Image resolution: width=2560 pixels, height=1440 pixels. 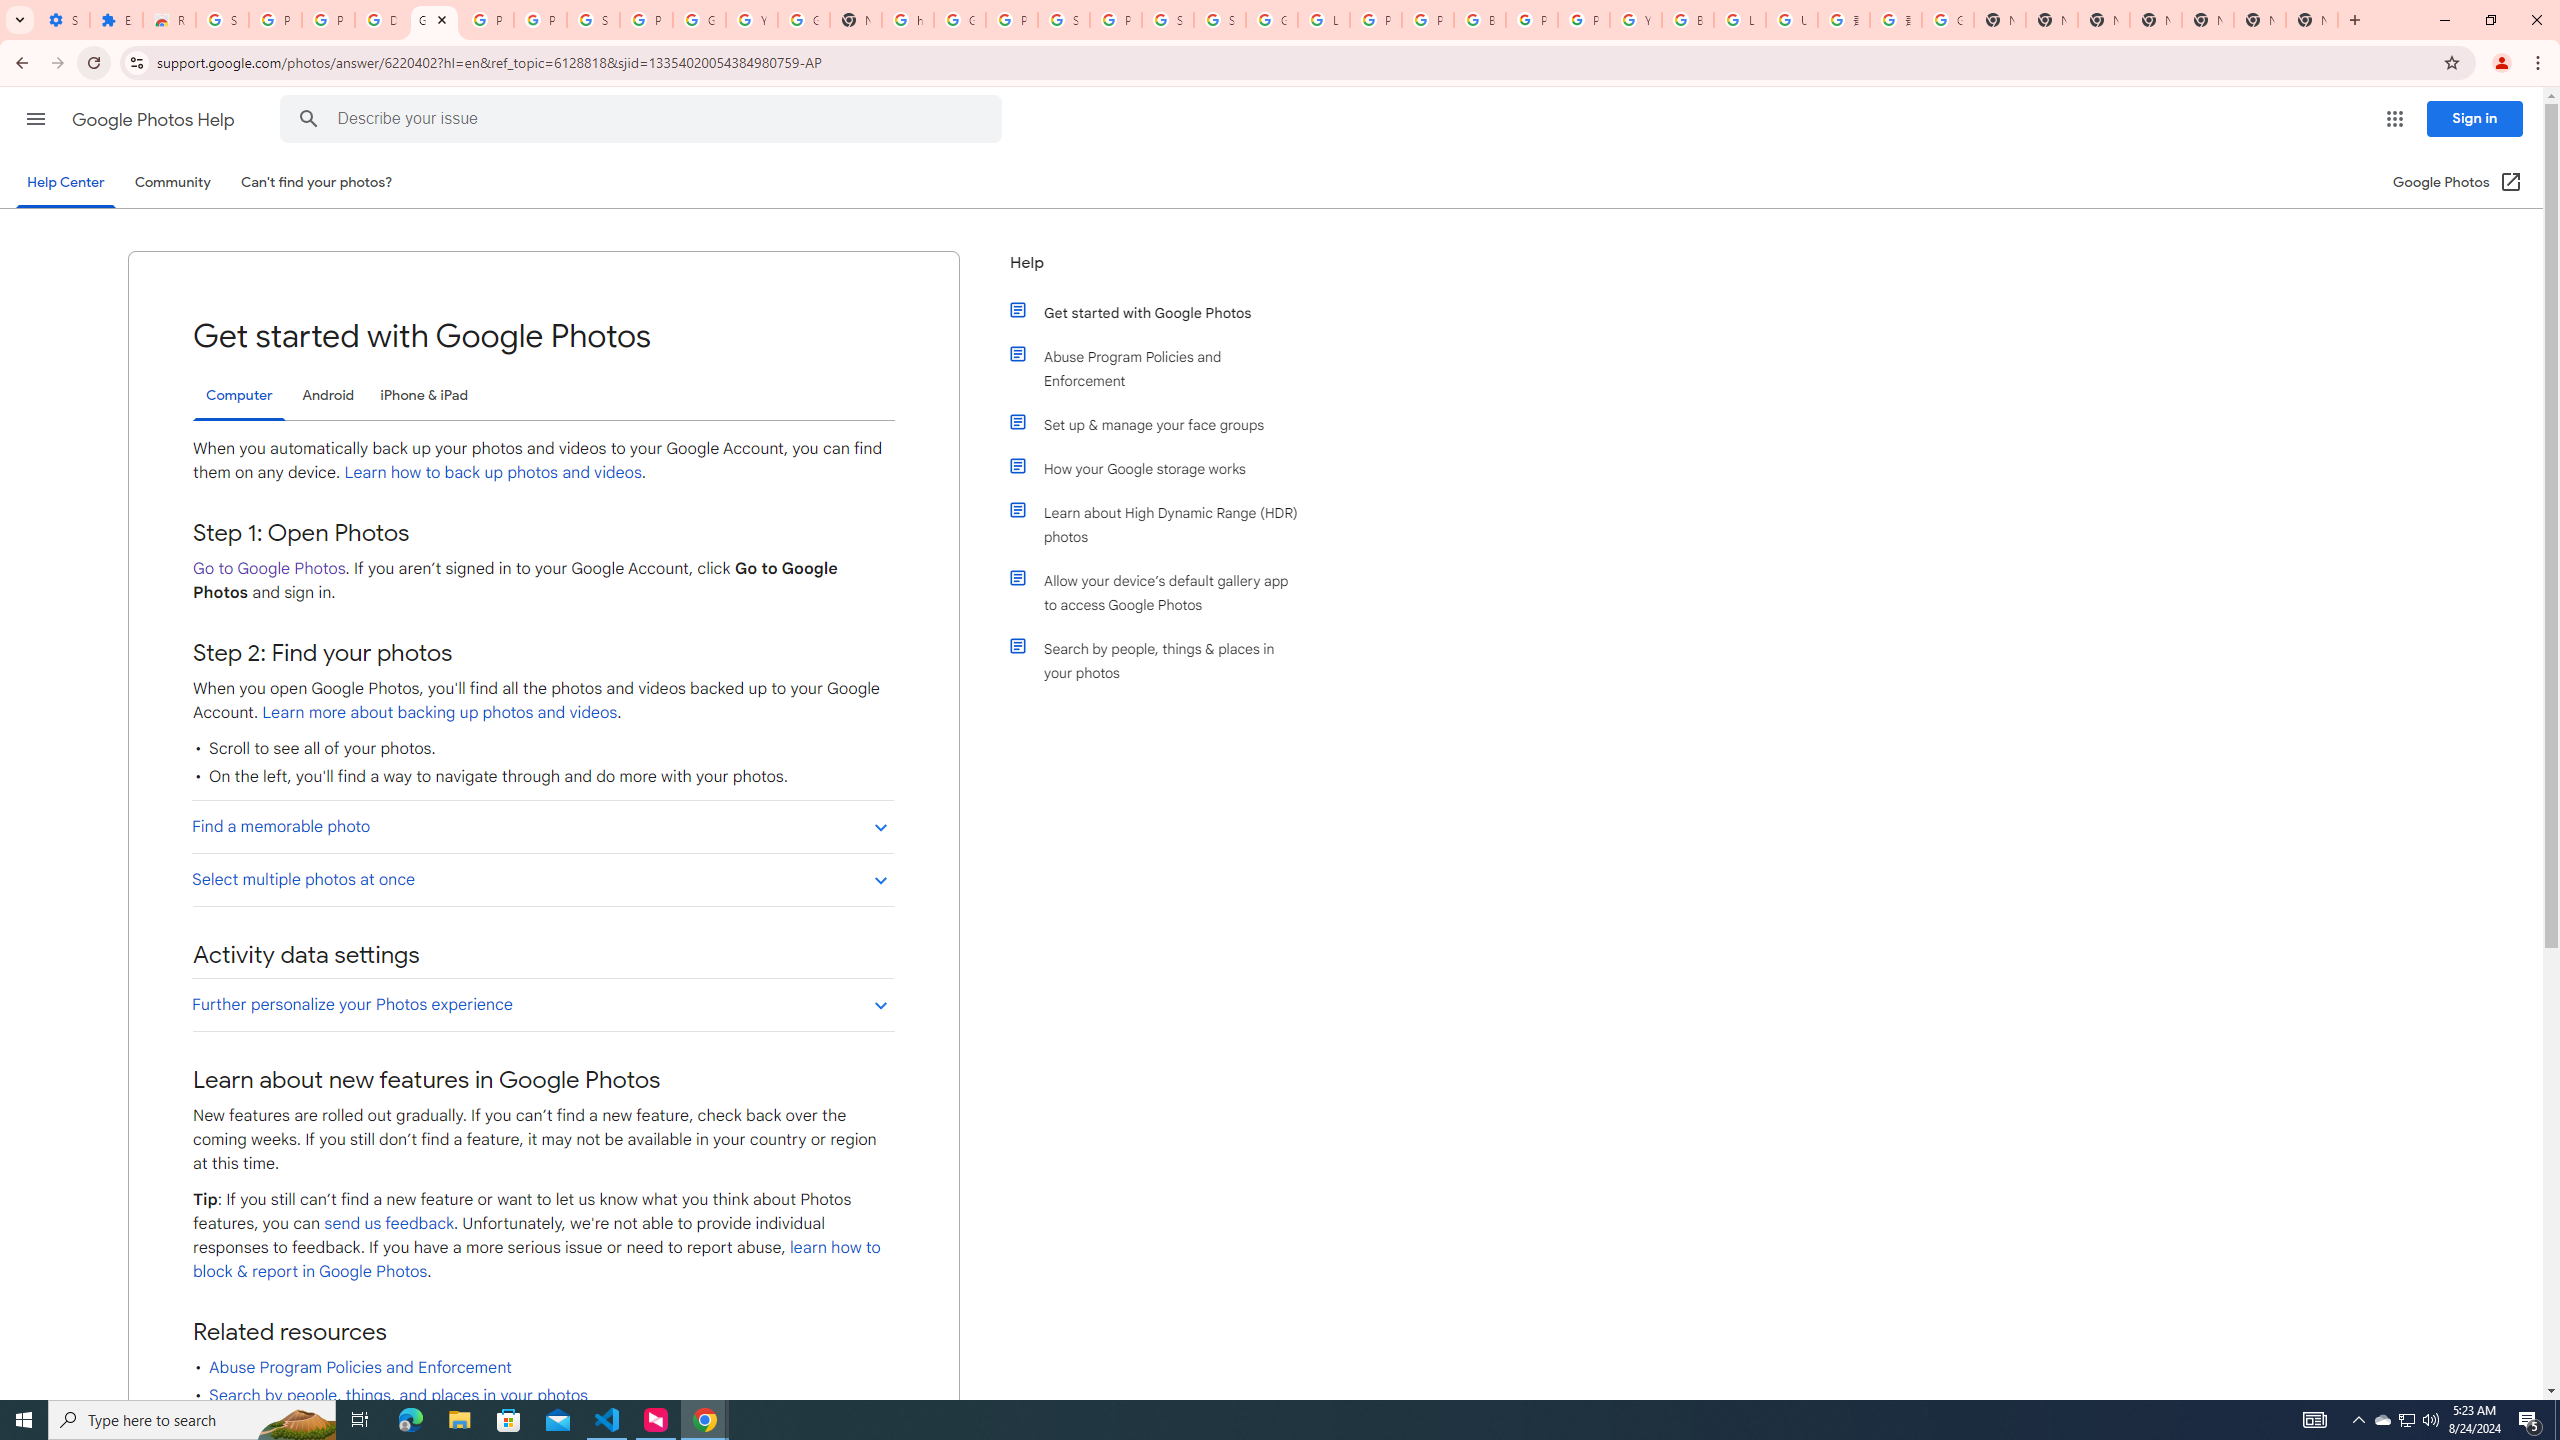 What do you see at coordinates (168, 20) in the screenshot?
I see `Reviews: Helix Fruit Jump Arcade Game` at bounding box center [168, 20].